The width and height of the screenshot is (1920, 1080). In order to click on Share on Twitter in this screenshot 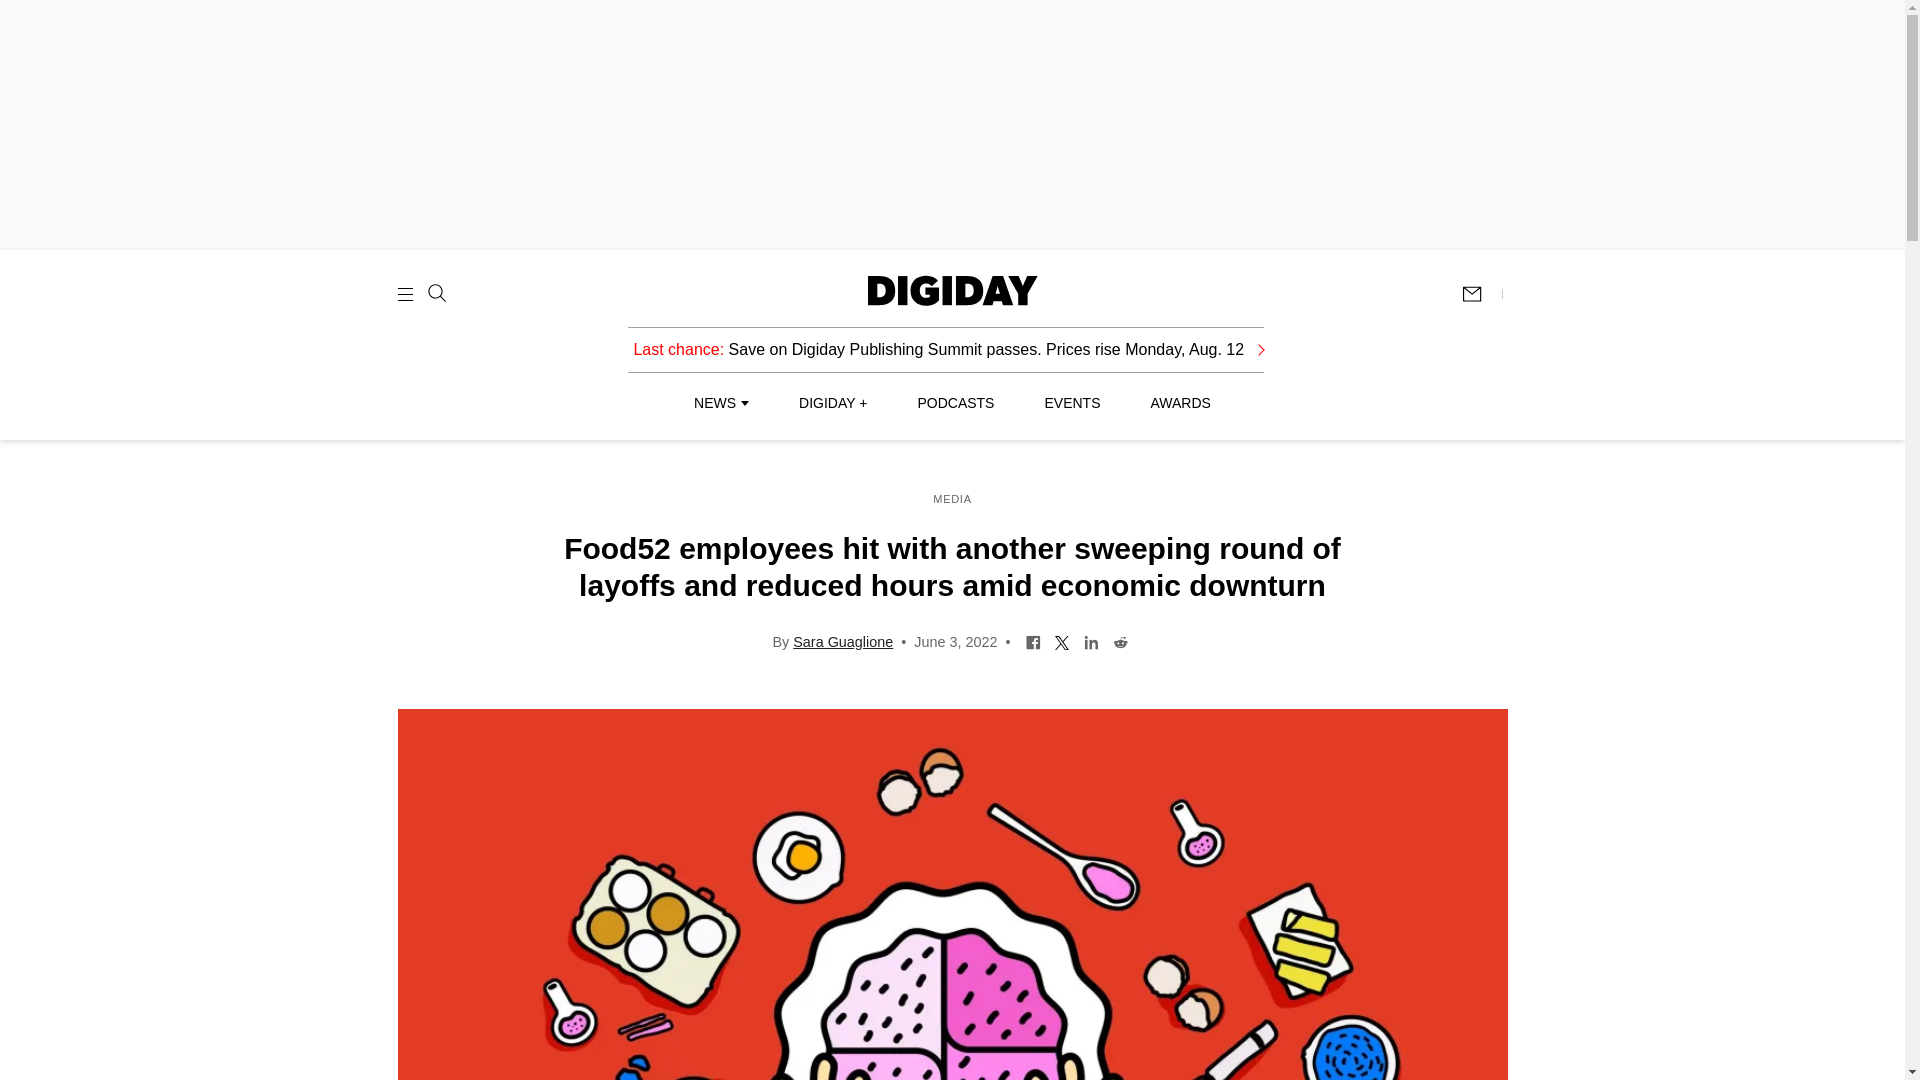, I will do `click(1062, 640)`.